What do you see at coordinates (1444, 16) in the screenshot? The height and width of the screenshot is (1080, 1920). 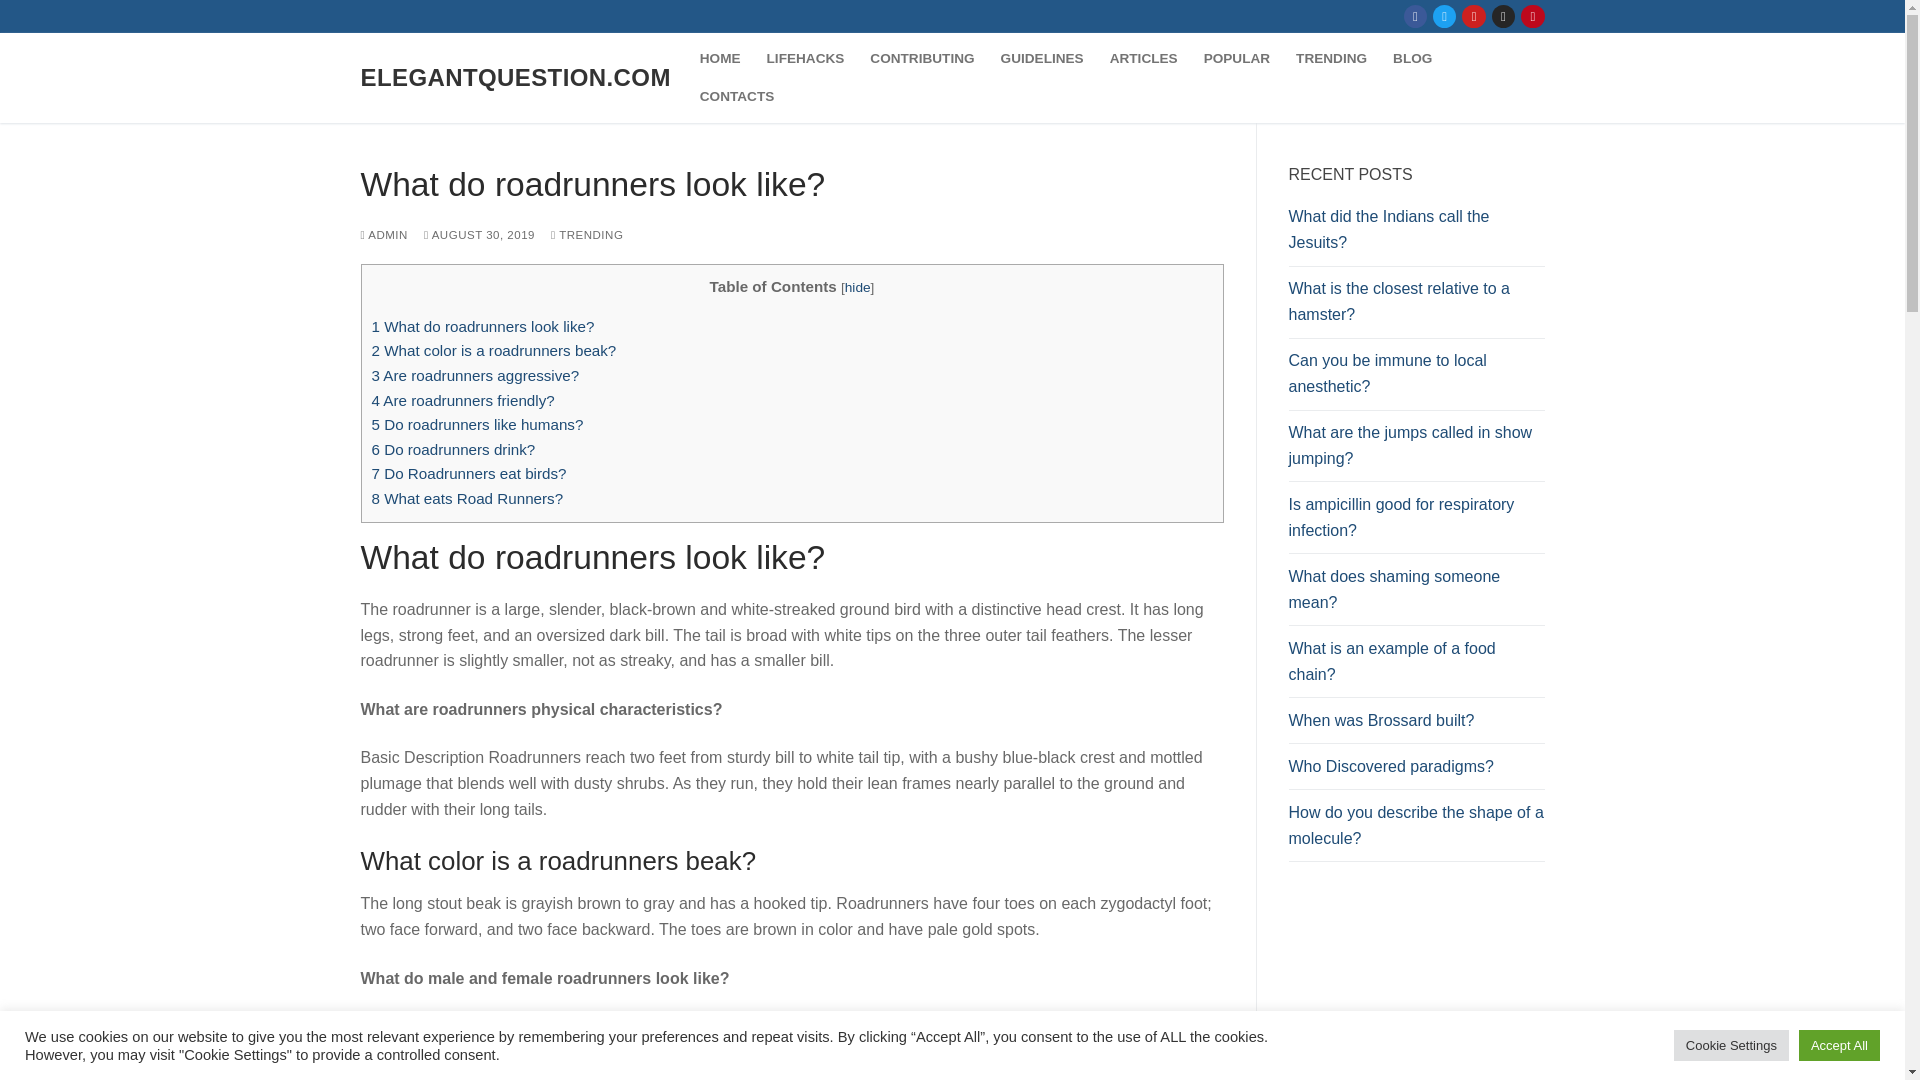 I see `Twitter` at bounding box center [1444, 16].